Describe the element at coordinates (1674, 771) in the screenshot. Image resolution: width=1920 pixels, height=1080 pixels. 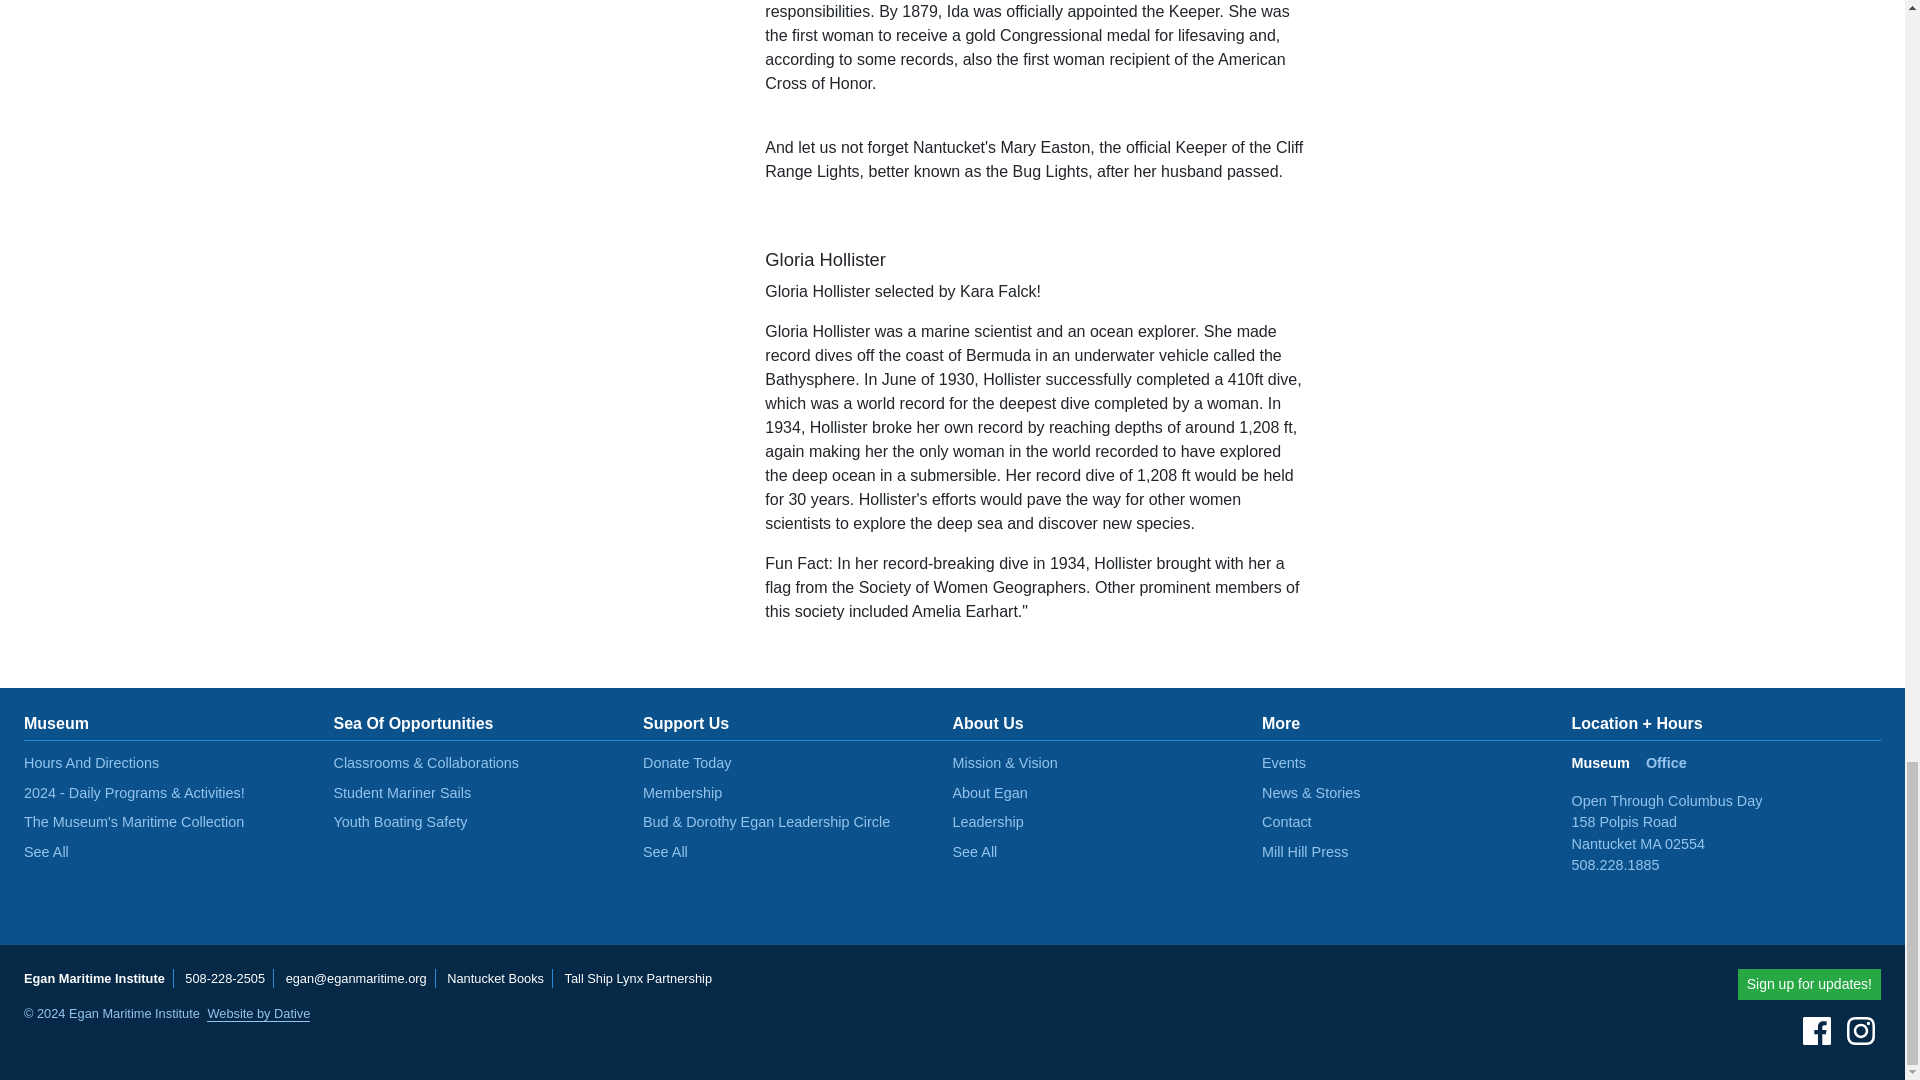
I see `Office` at that location.